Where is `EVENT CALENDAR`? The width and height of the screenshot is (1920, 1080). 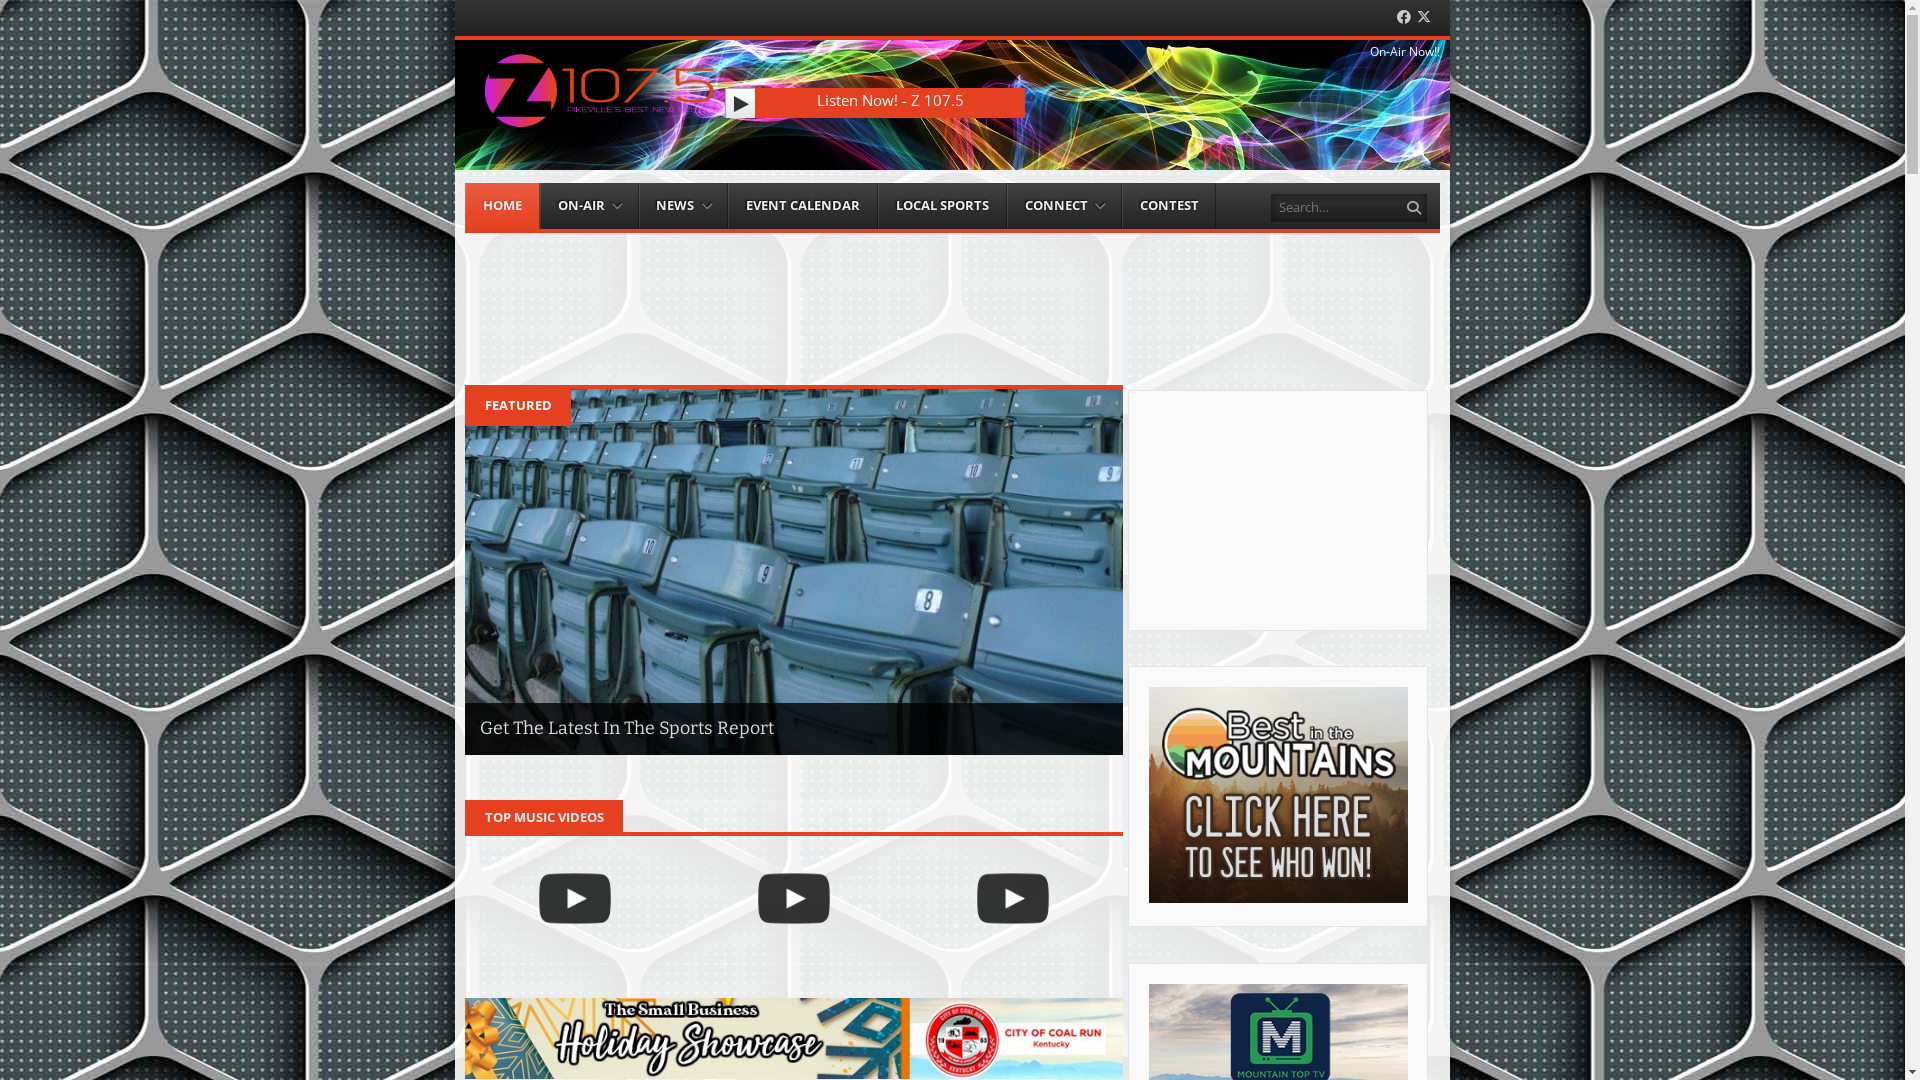
EVENT CALENDAR is located at coordinates (803, 206).